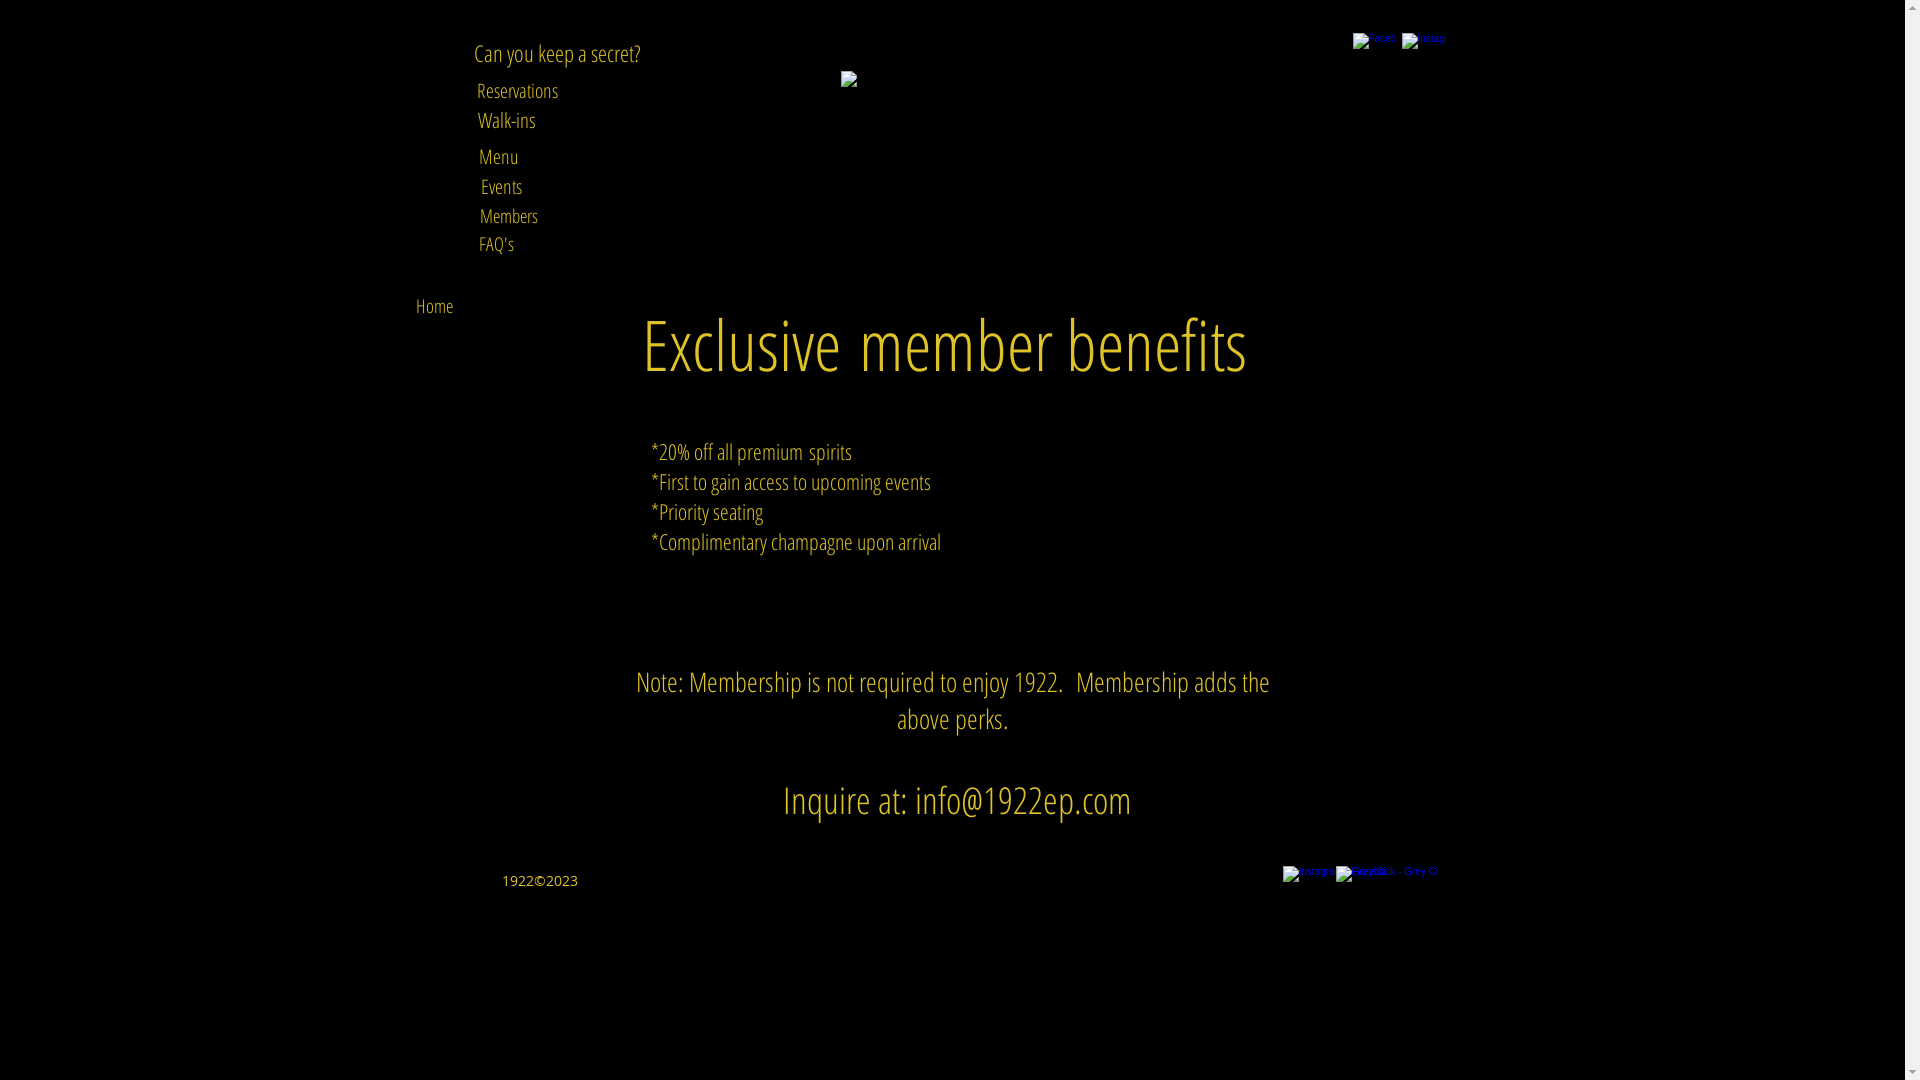 The height and width of the screenshot is (1080, 1920). What do you see at coordinates (510, 216) in the screenshot?
I see `Members` at bounding box center [510, 216].